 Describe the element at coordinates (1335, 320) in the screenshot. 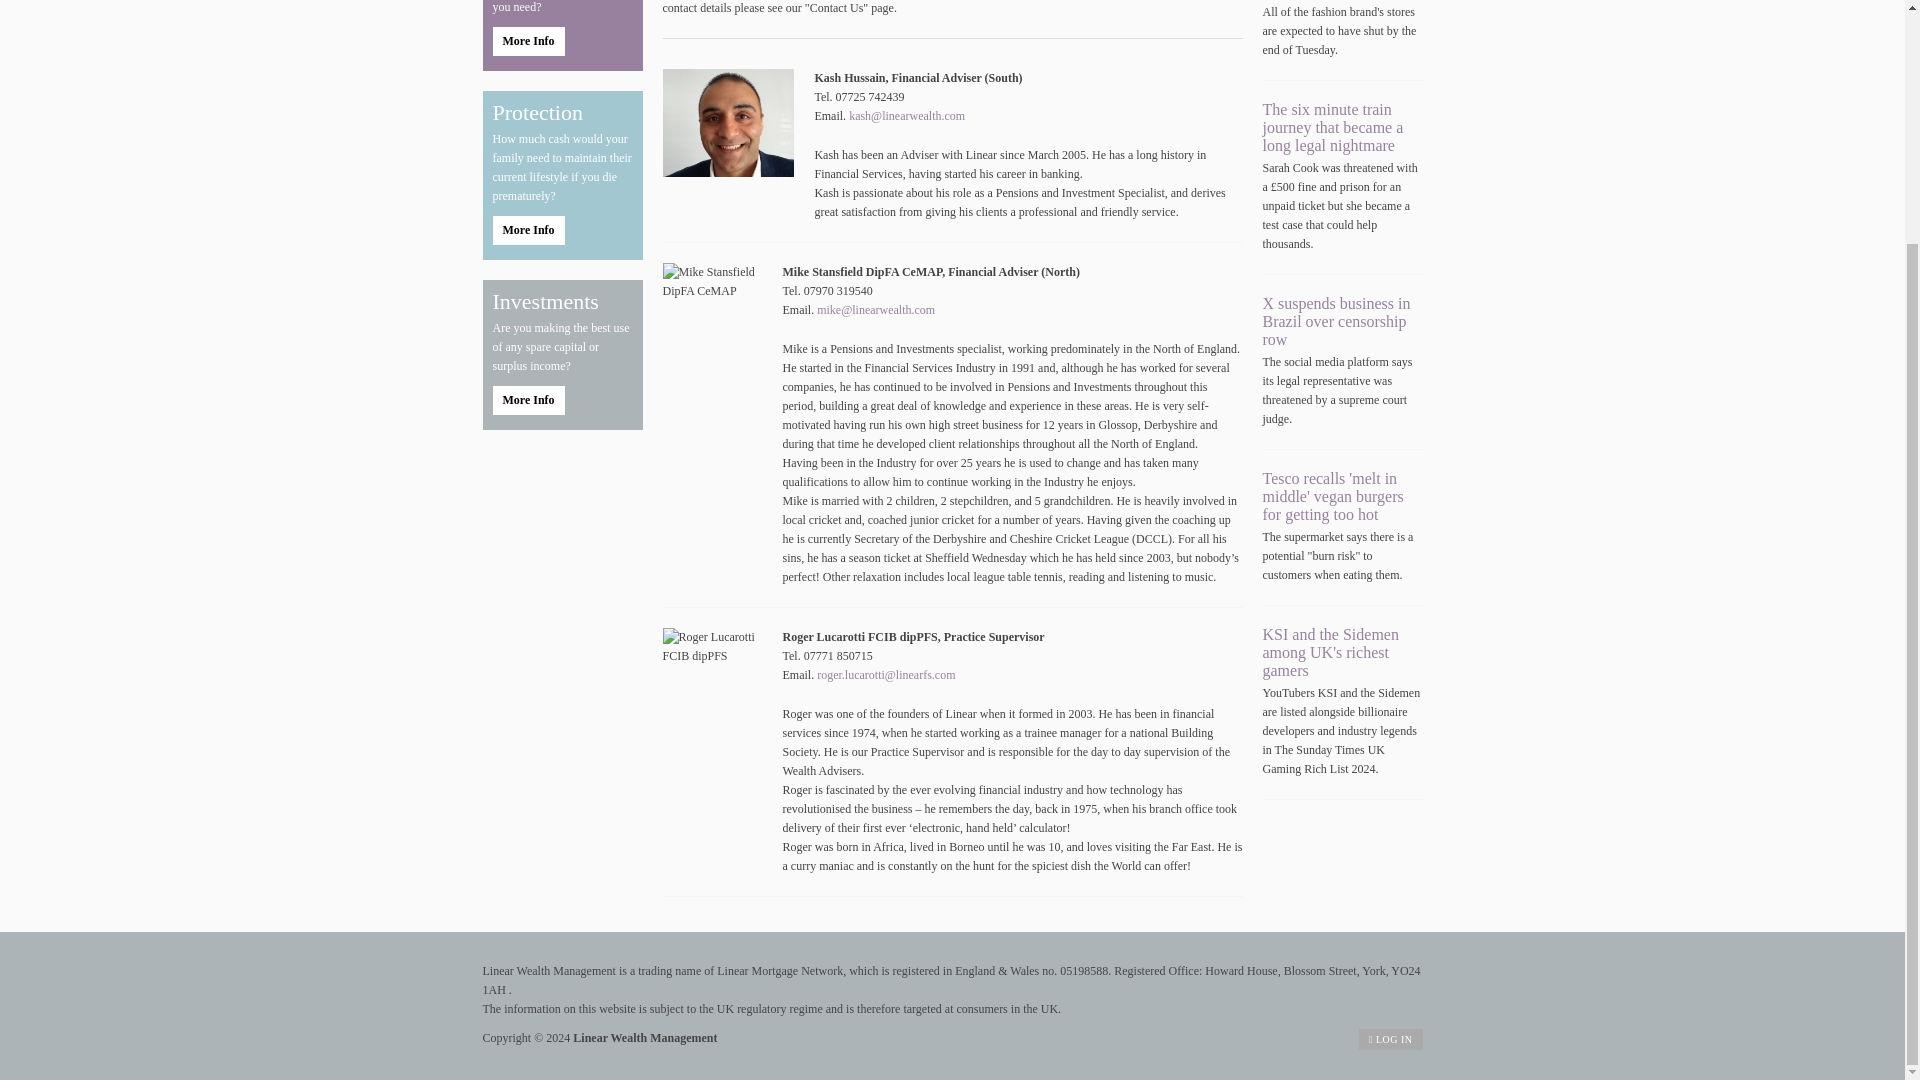

I see `X suspends business in Brazil over censorship row` at that location.